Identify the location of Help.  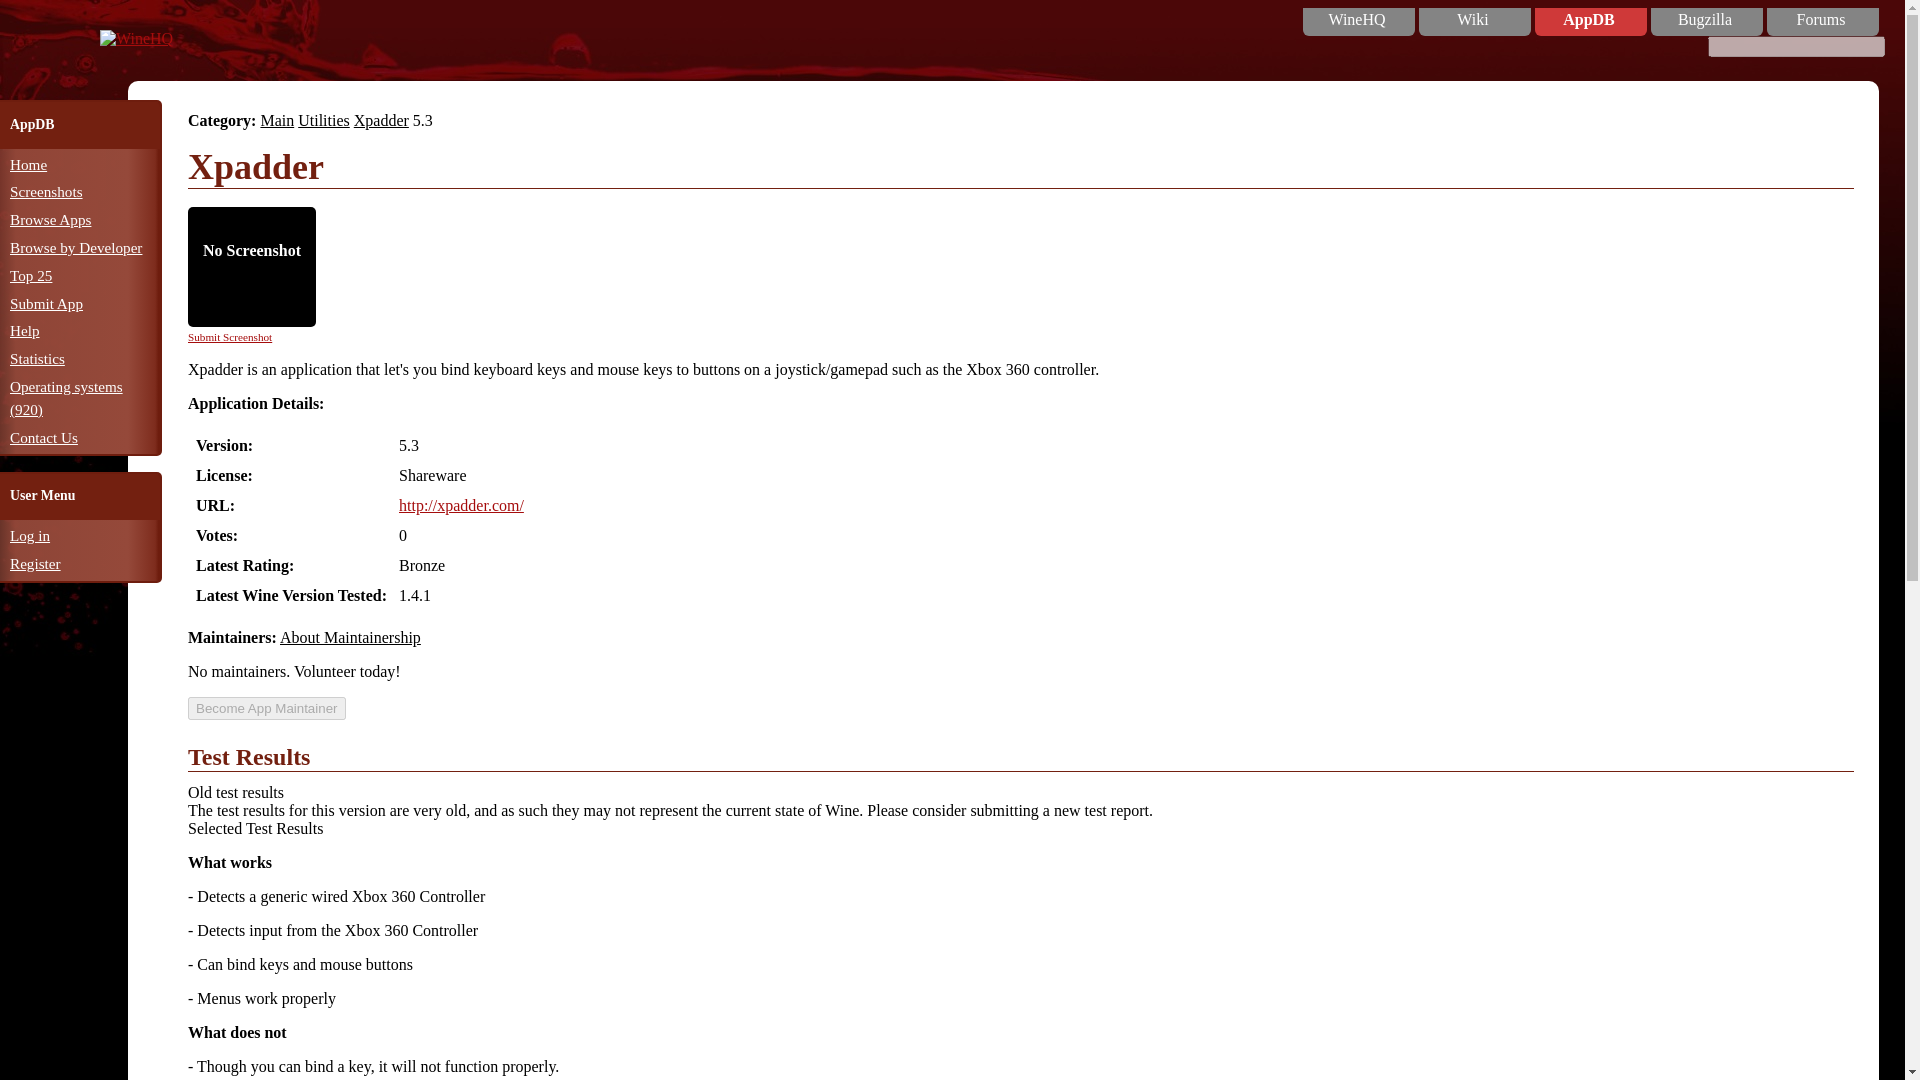
(24, 330).